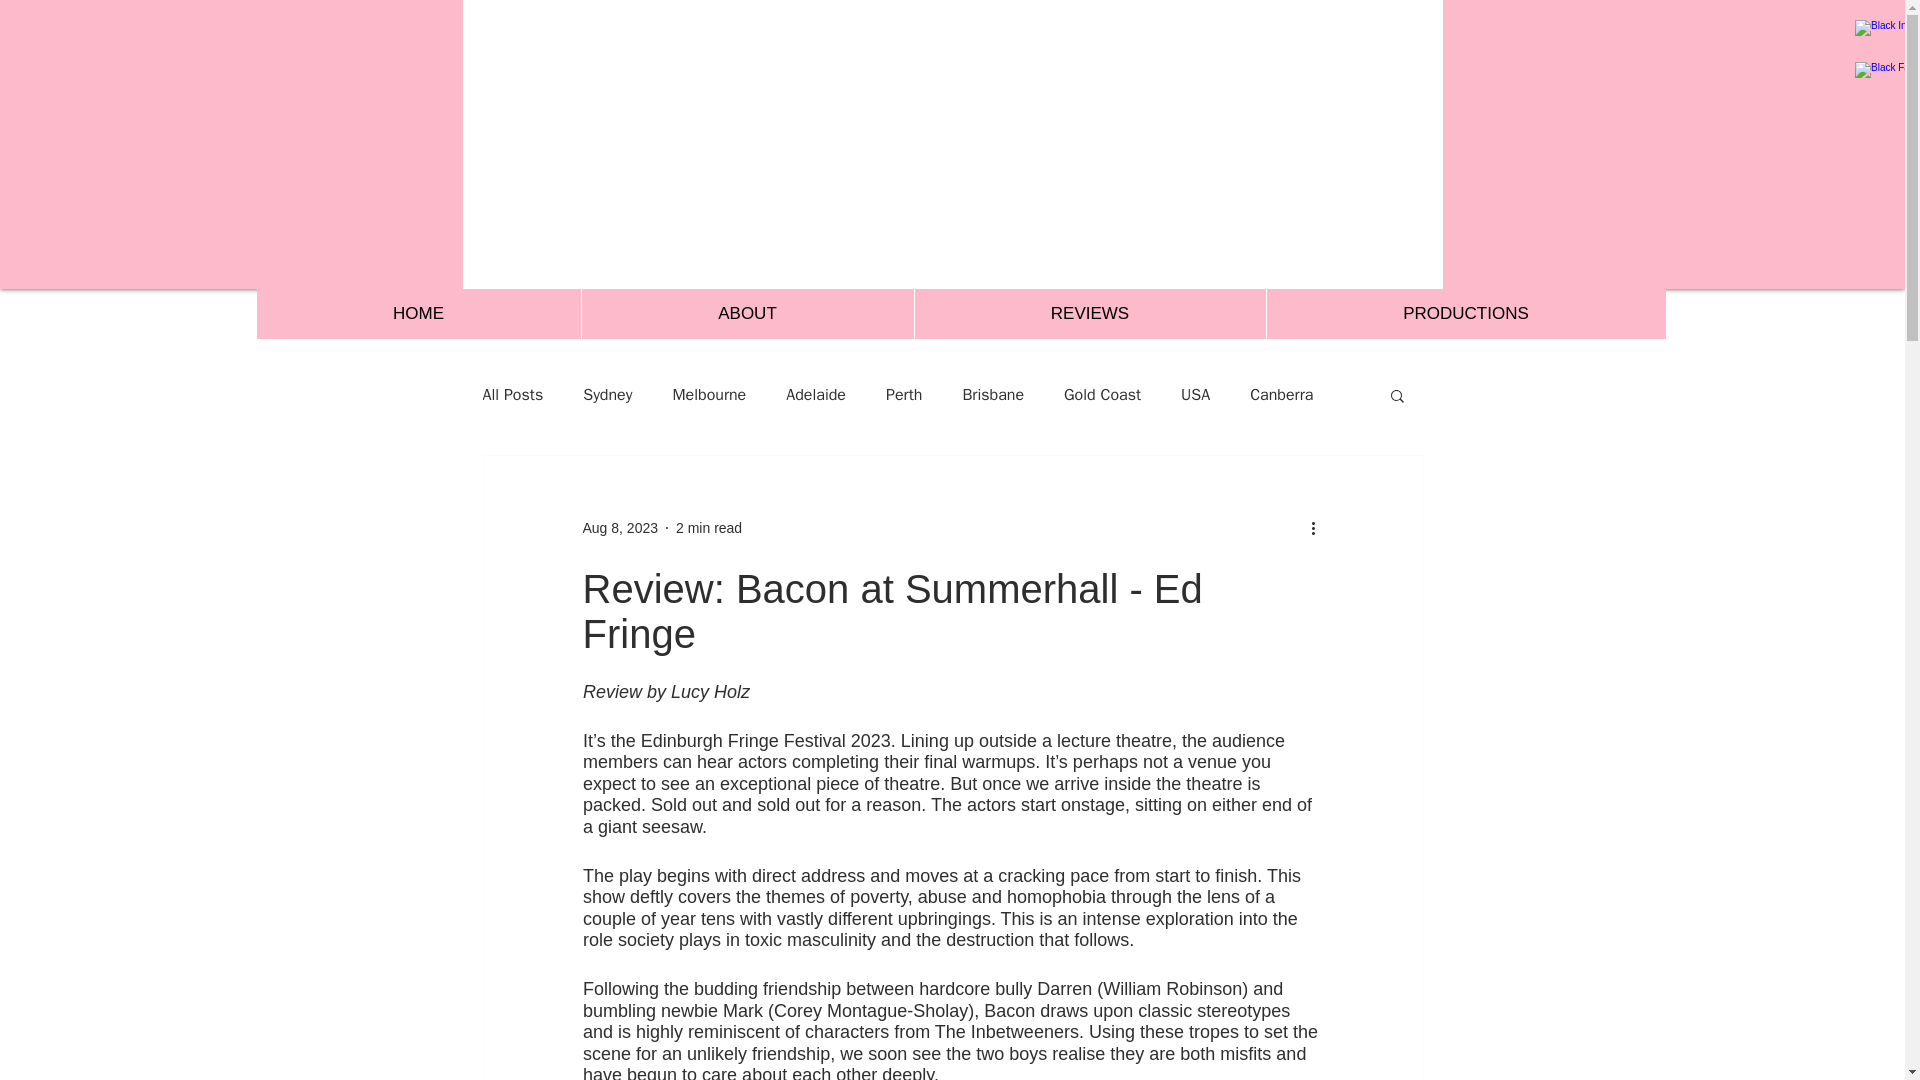 This screenshot has width=1920, height=1080. I want to click on Canberra, so click(1281, 394).